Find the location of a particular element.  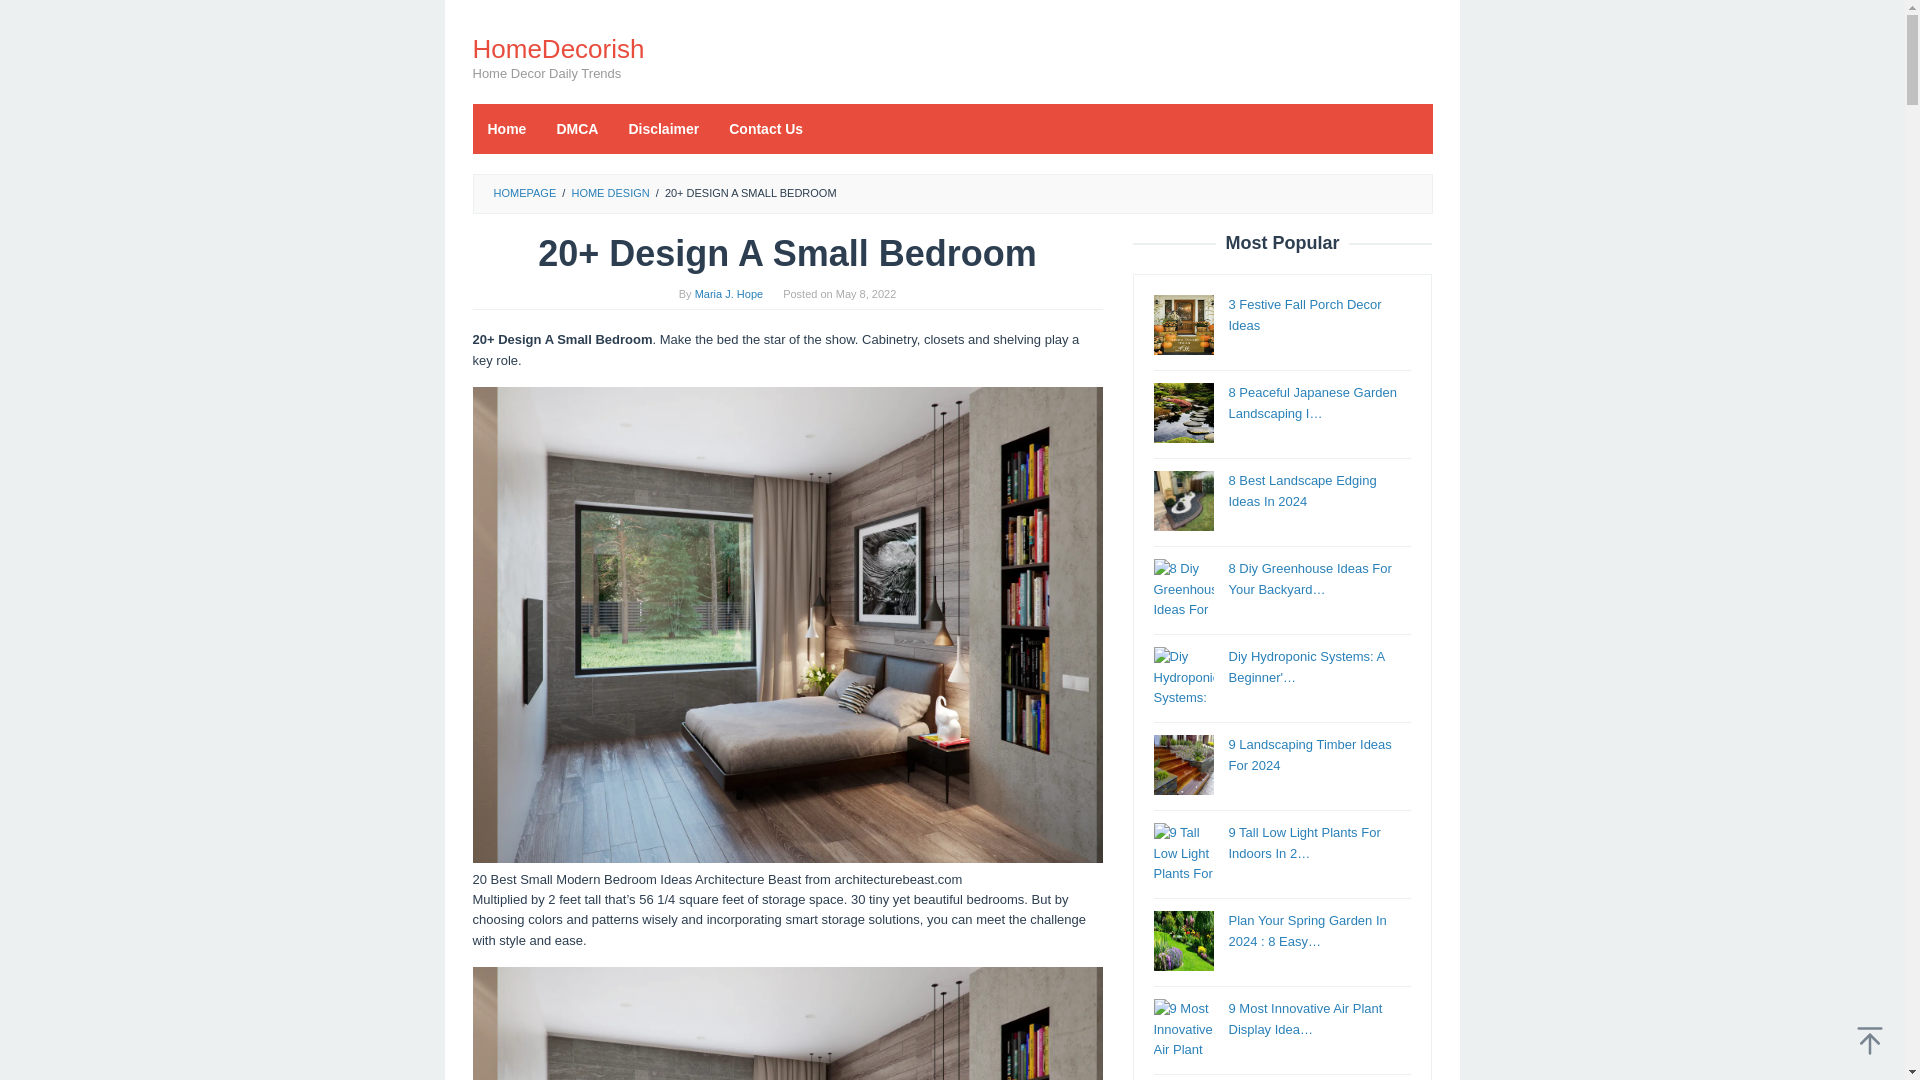

8 Best Landscape Edging Ideas In 2024 is located at coordinates (1302, 490).